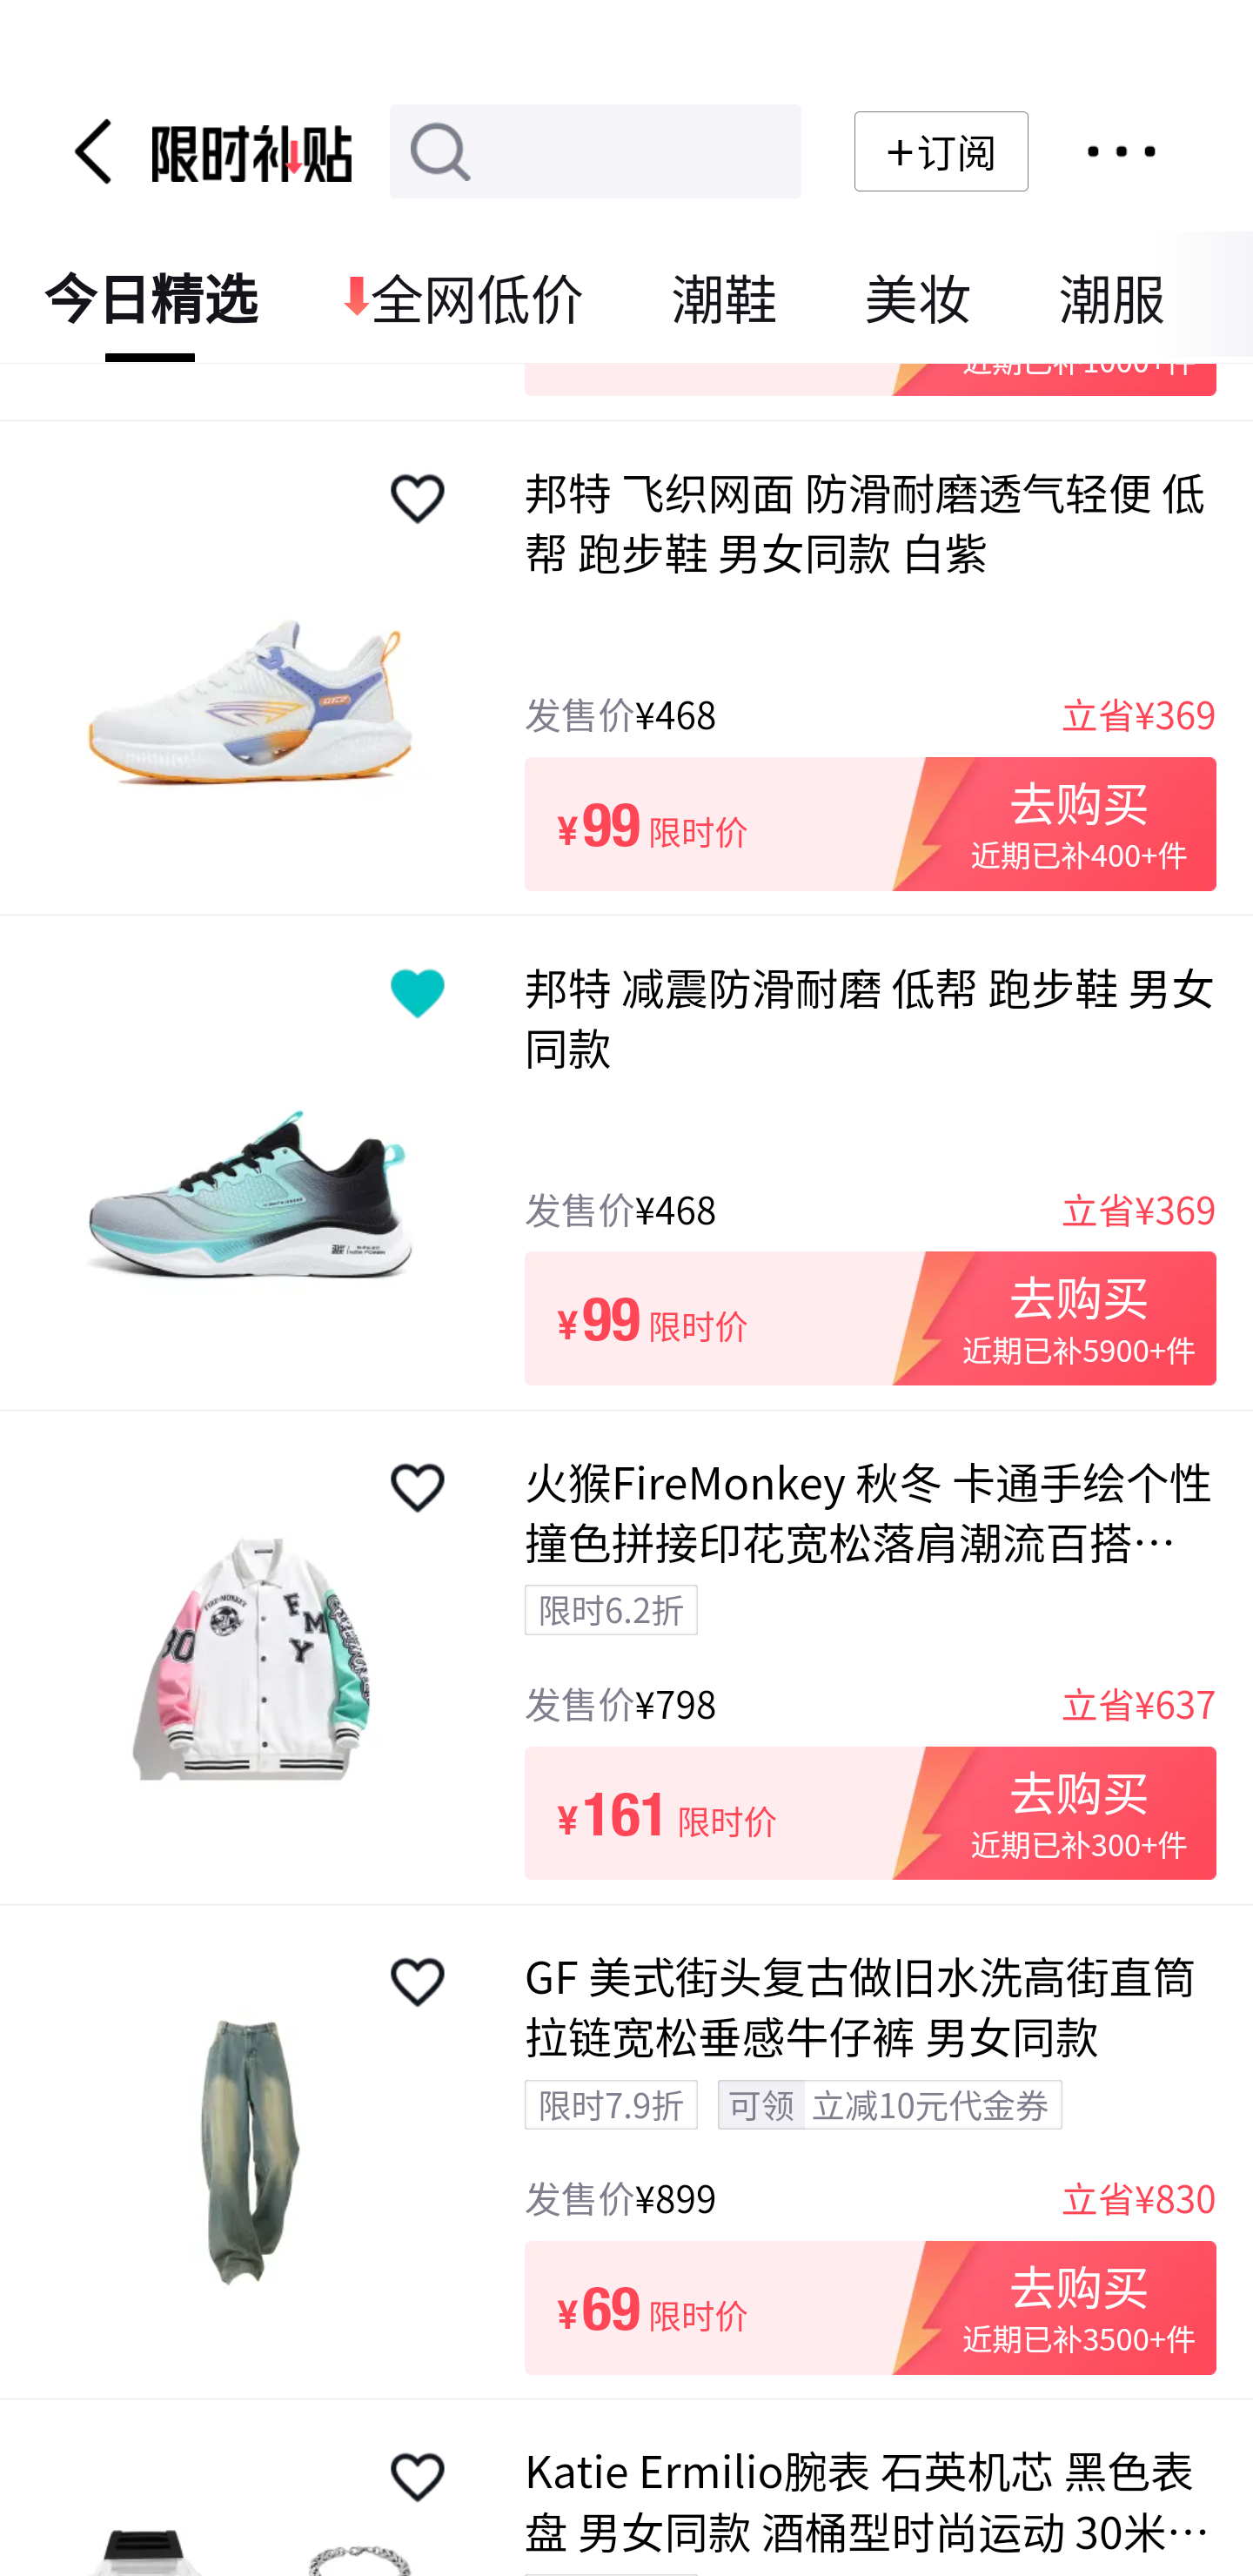 This screenshot has height=2576, width=1253. What do you see at coordinates (941, 153) in the screenshot?
I see `+订阅` at bounding box center [941, 153].